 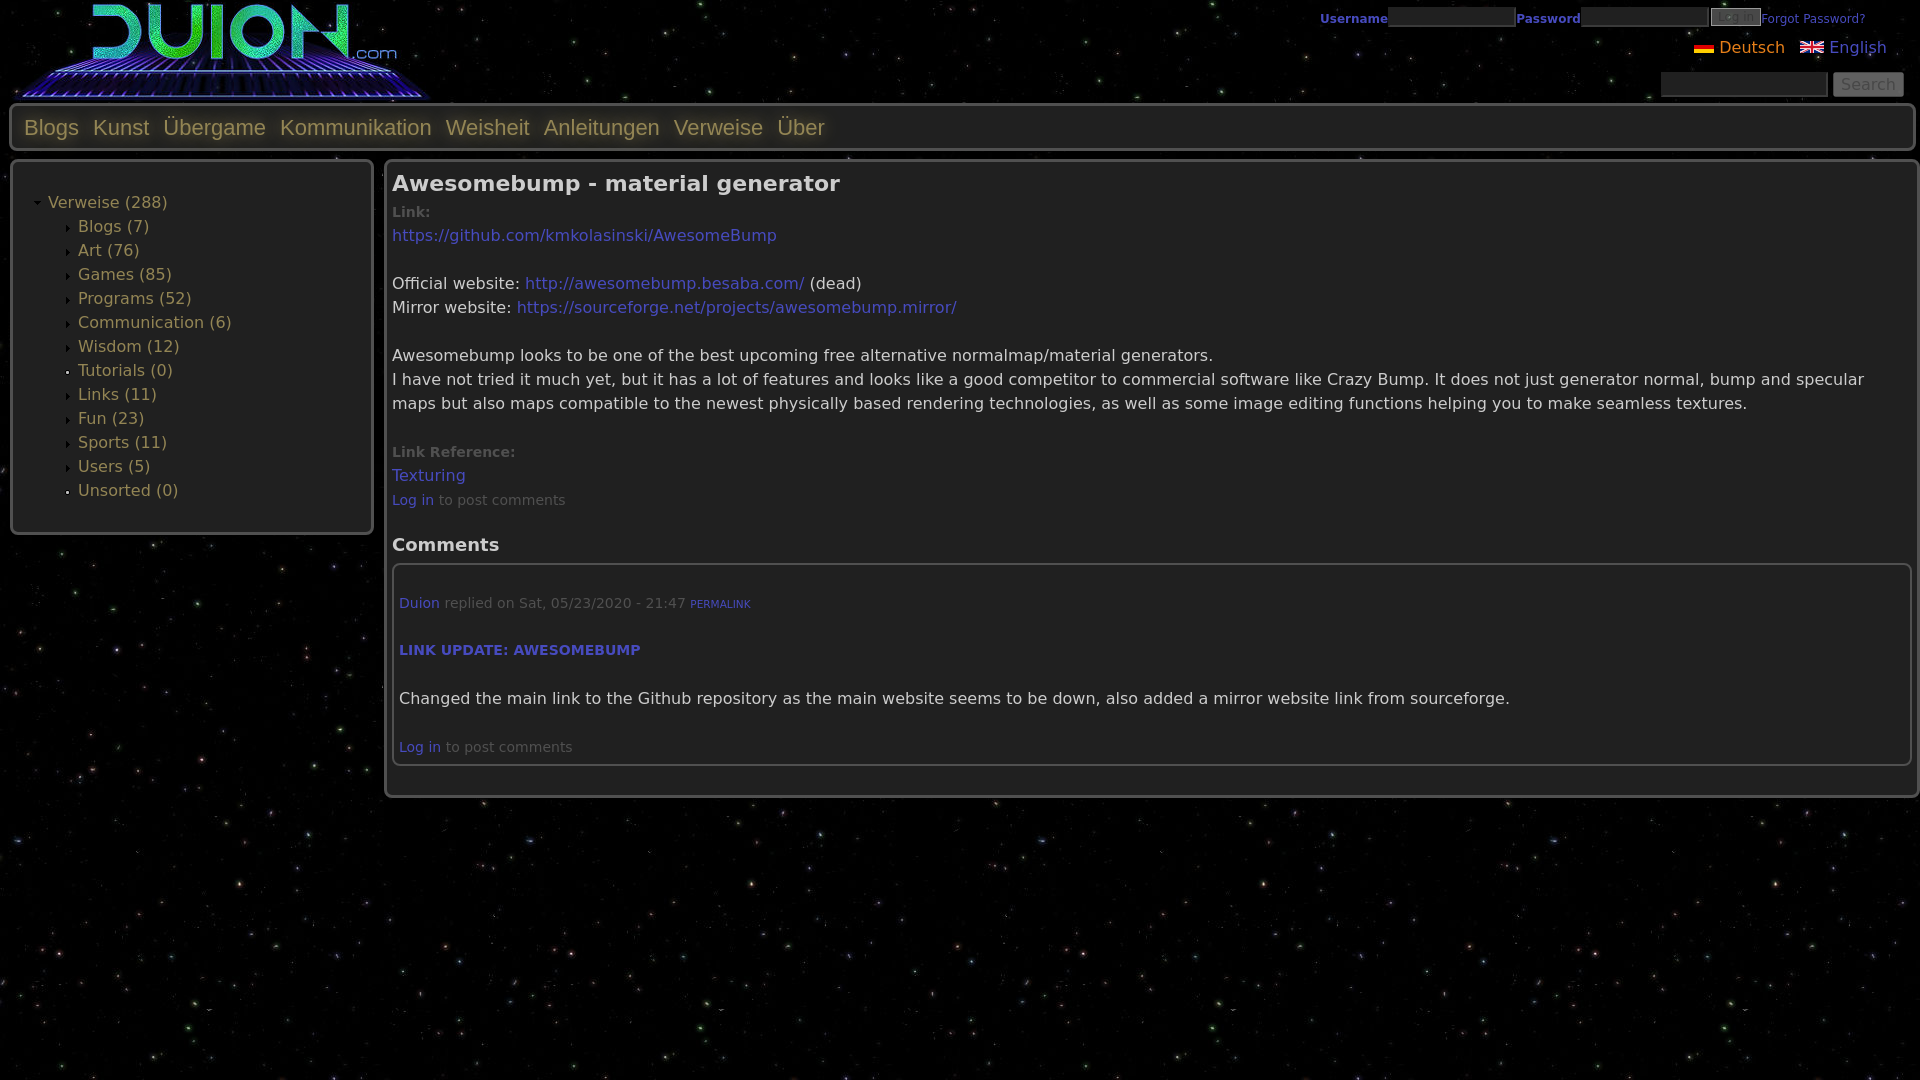 What do you see at coordinates (412, 500) in the screenshot?
I see `Log in` at bounding box center [412, 500].